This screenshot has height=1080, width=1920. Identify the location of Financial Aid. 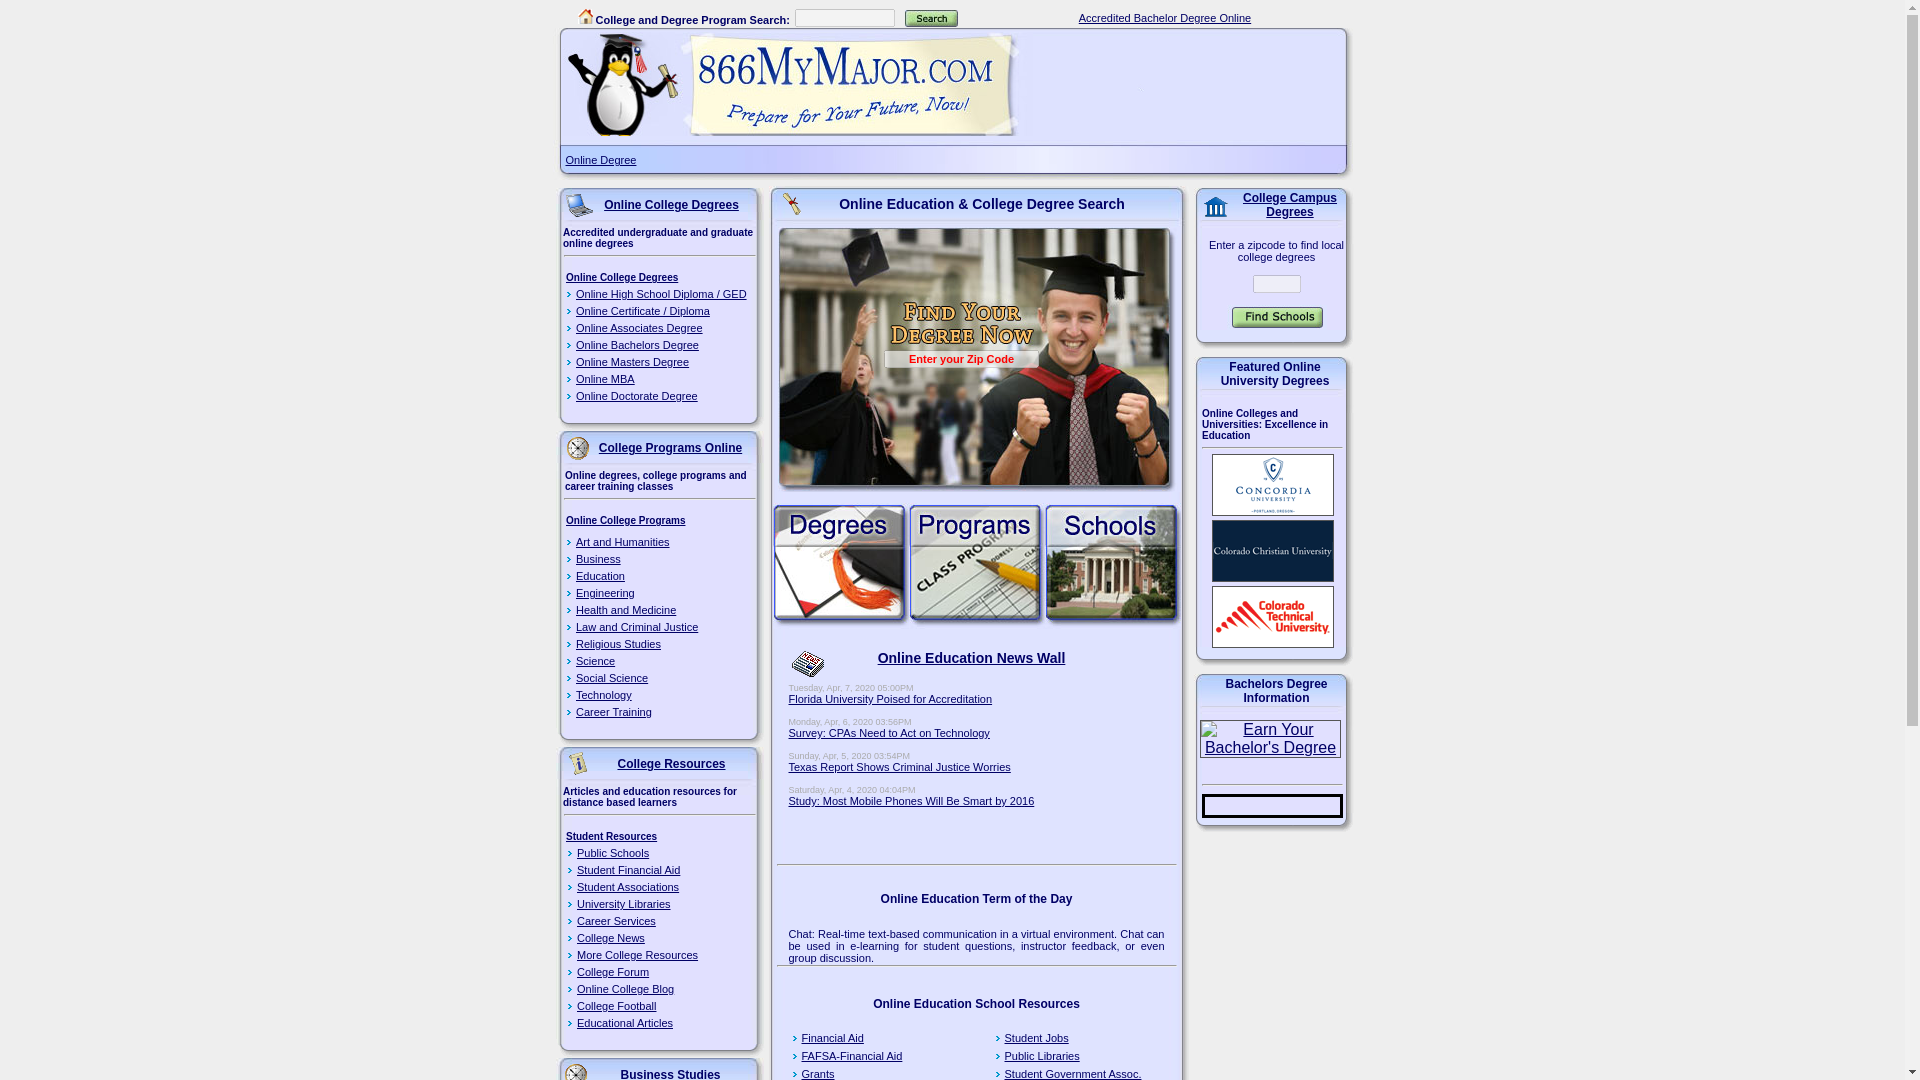
(833, 1038).